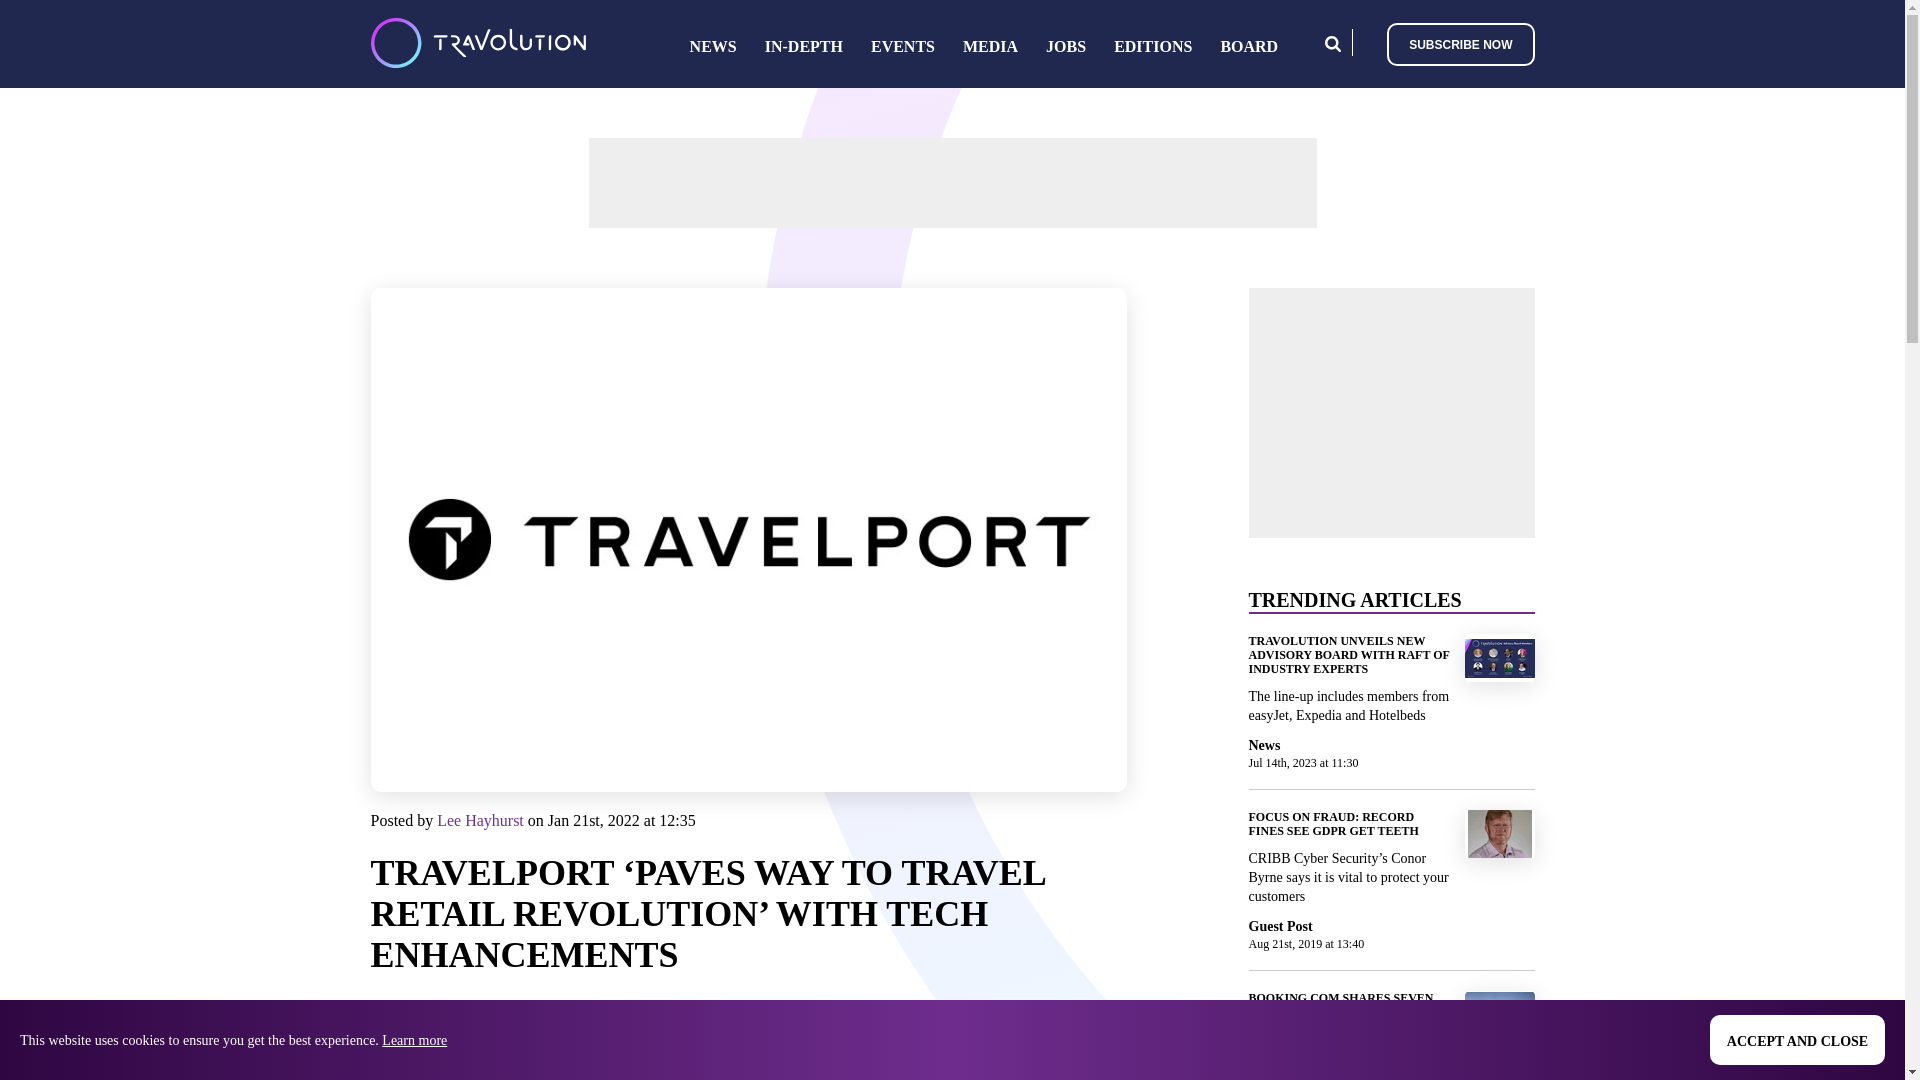 The height and width of the screenshot is (1080, 1920). What do you see at coordinates (903, 46) in the screenshot?
I see `EVENTS` at bounding box center [903, 46].